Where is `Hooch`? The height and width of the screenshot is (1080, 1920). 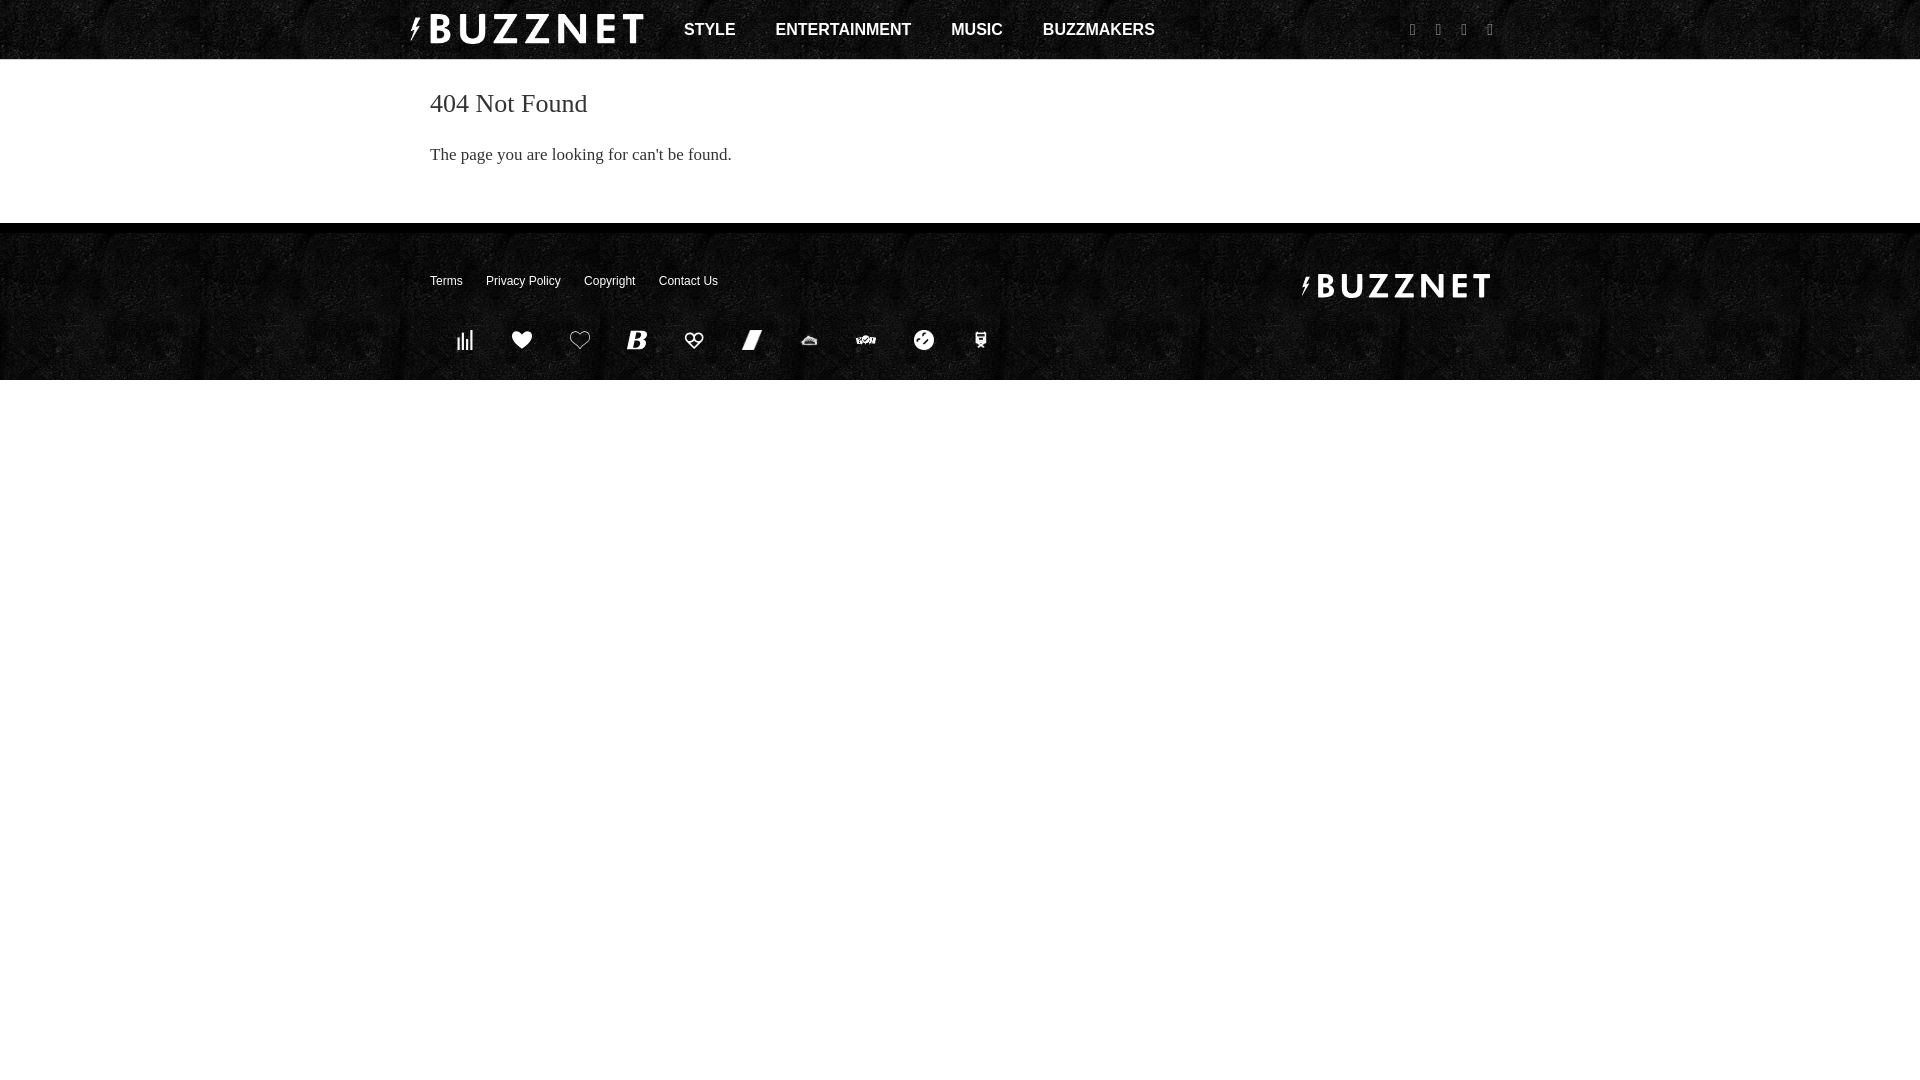
Hooch is located at coordinates (694, 339).